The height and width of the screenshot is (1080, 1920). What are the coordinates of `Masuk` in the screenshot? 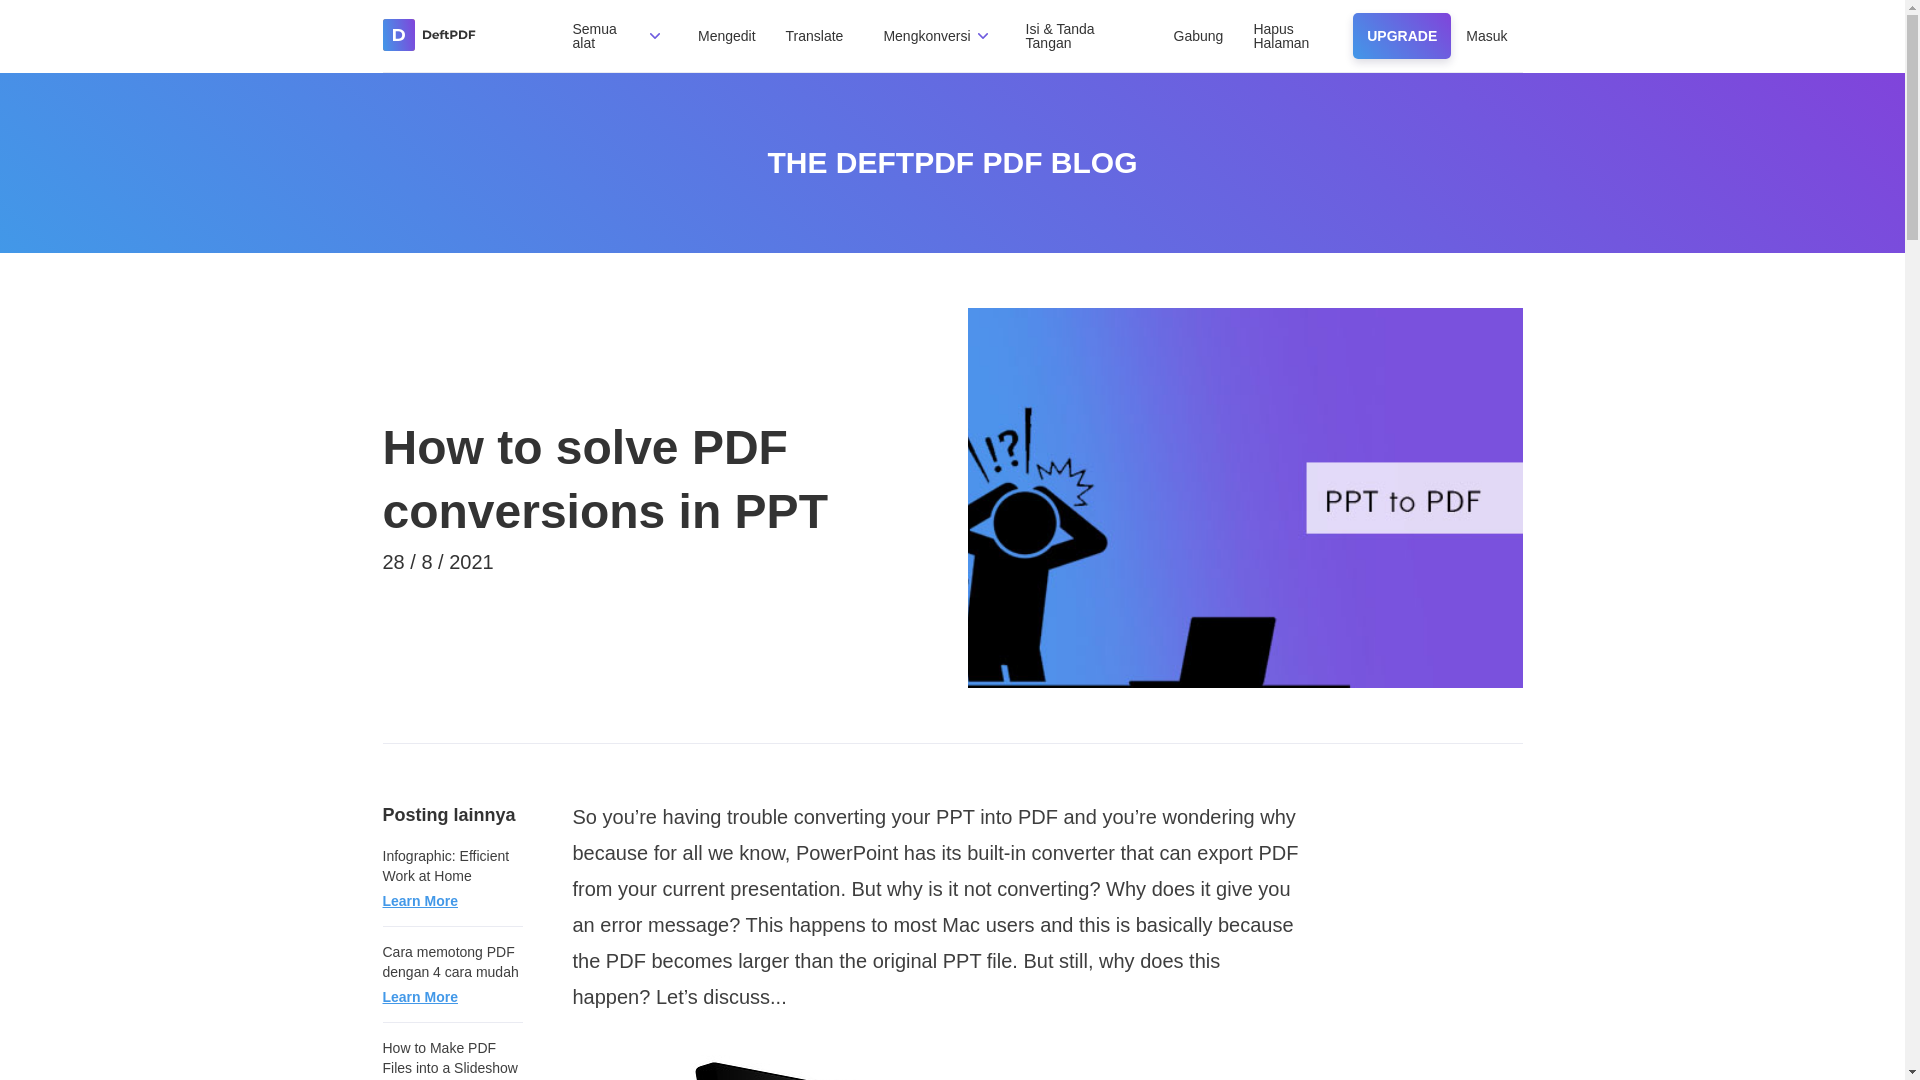 It's located at (1486, 36).